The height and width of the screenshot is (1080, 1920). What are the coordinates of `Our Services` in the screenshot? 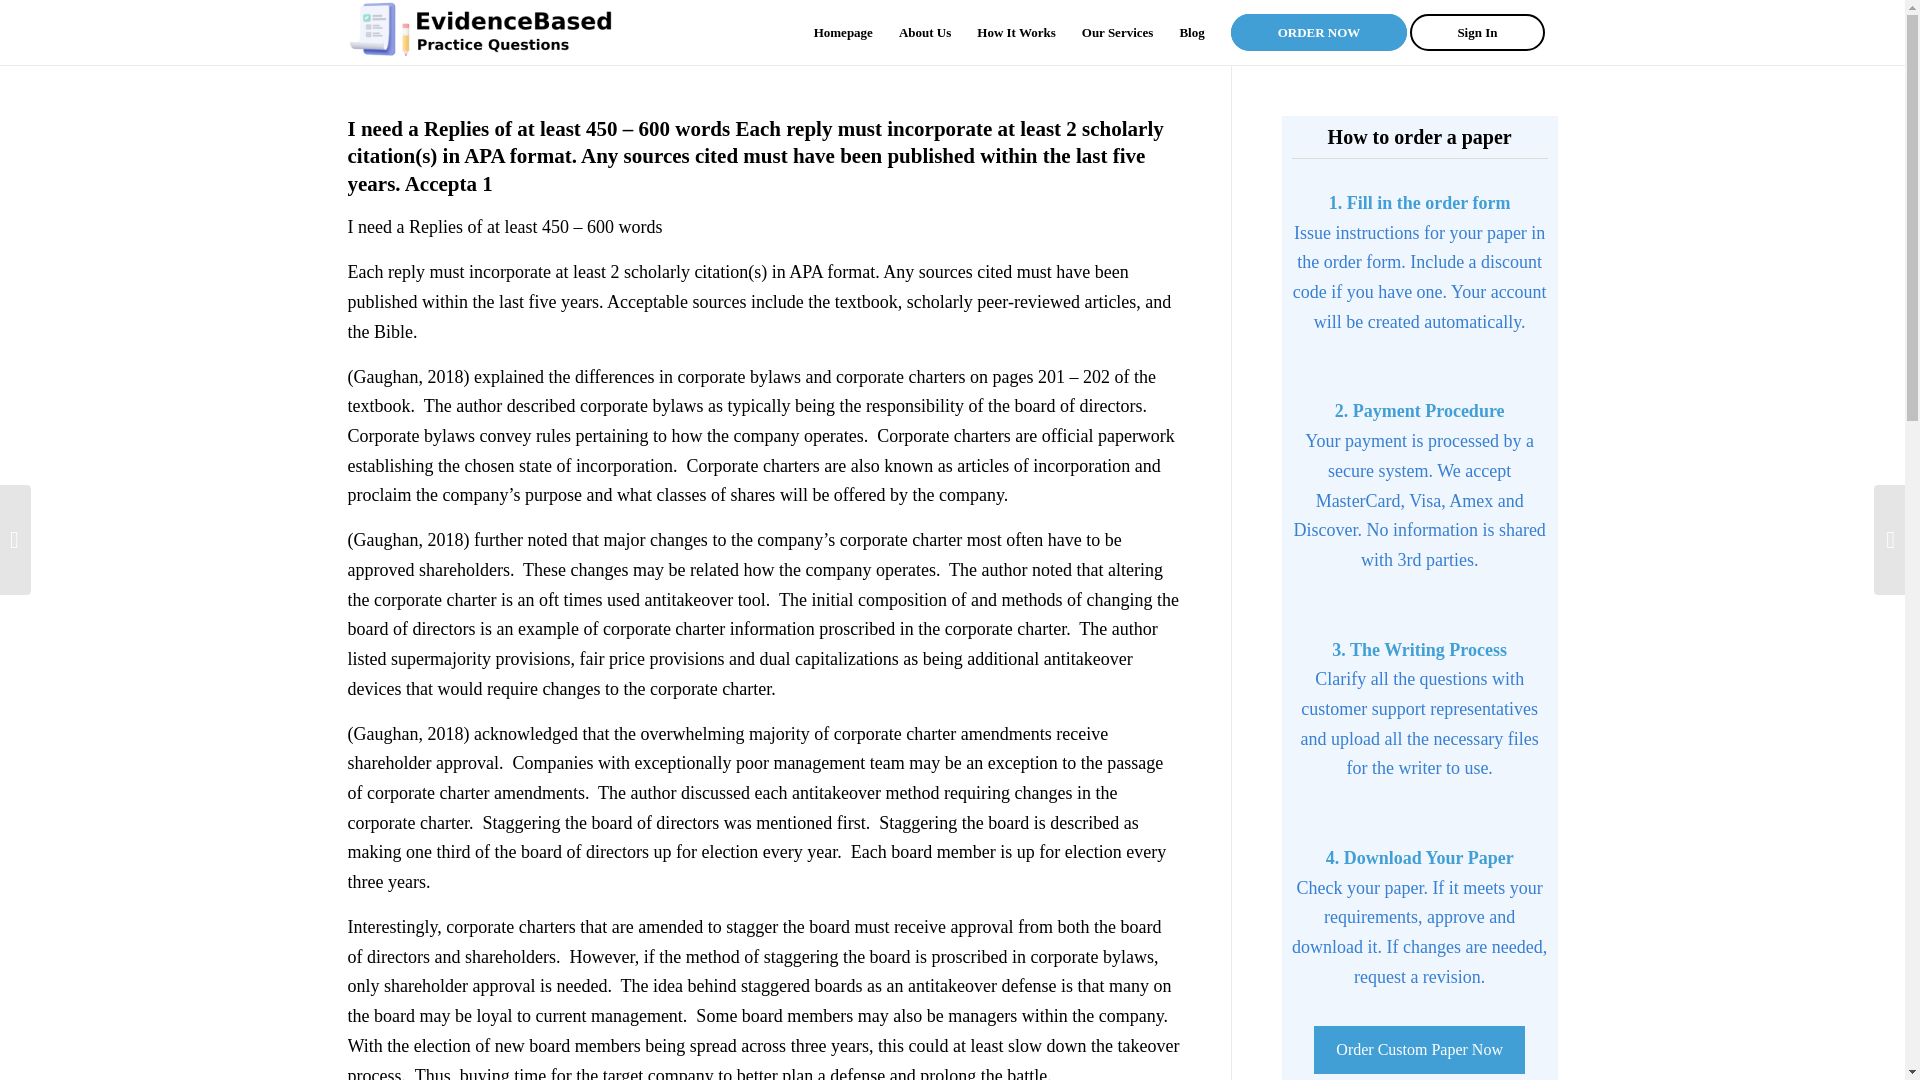 It's located at (1118, 32).